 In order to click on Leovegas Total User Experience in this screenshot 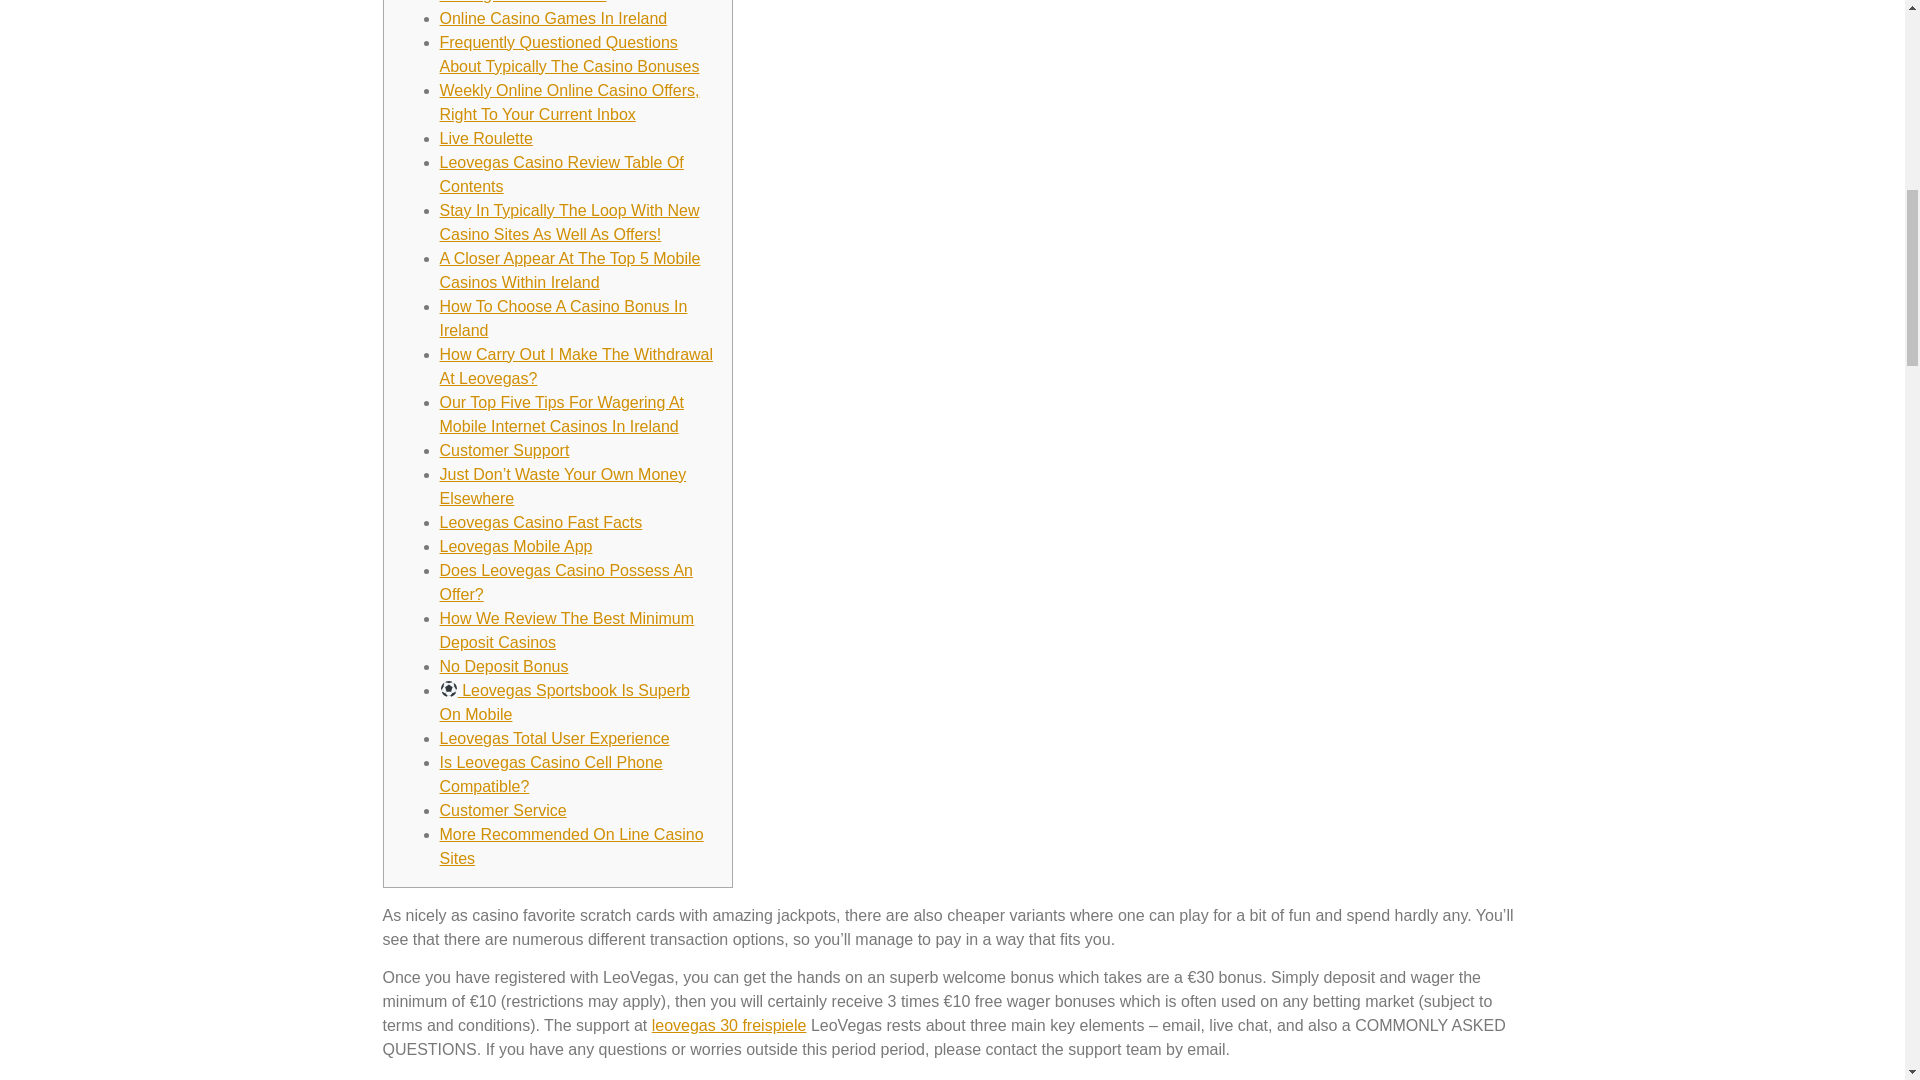, I will do `click(554, 738)`.